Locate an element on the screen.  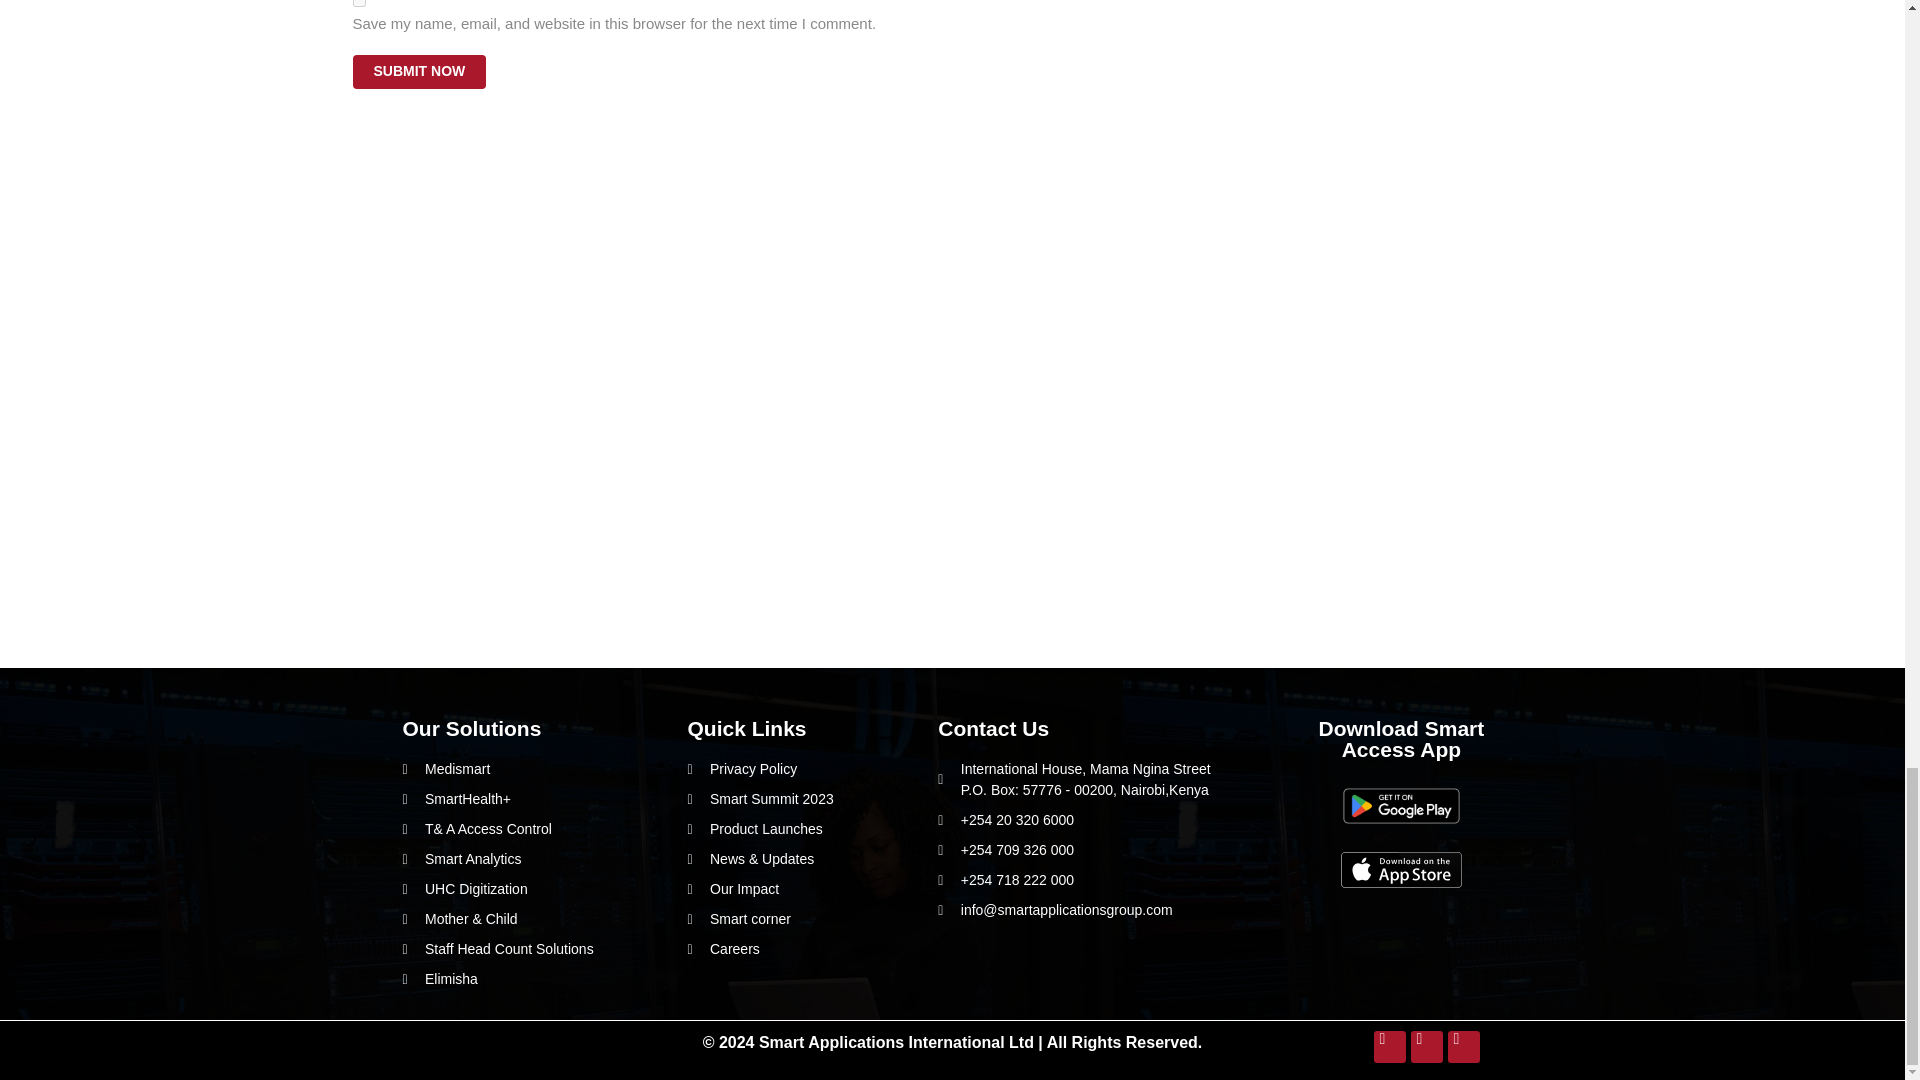
yes is located at coordinates (358, 3).